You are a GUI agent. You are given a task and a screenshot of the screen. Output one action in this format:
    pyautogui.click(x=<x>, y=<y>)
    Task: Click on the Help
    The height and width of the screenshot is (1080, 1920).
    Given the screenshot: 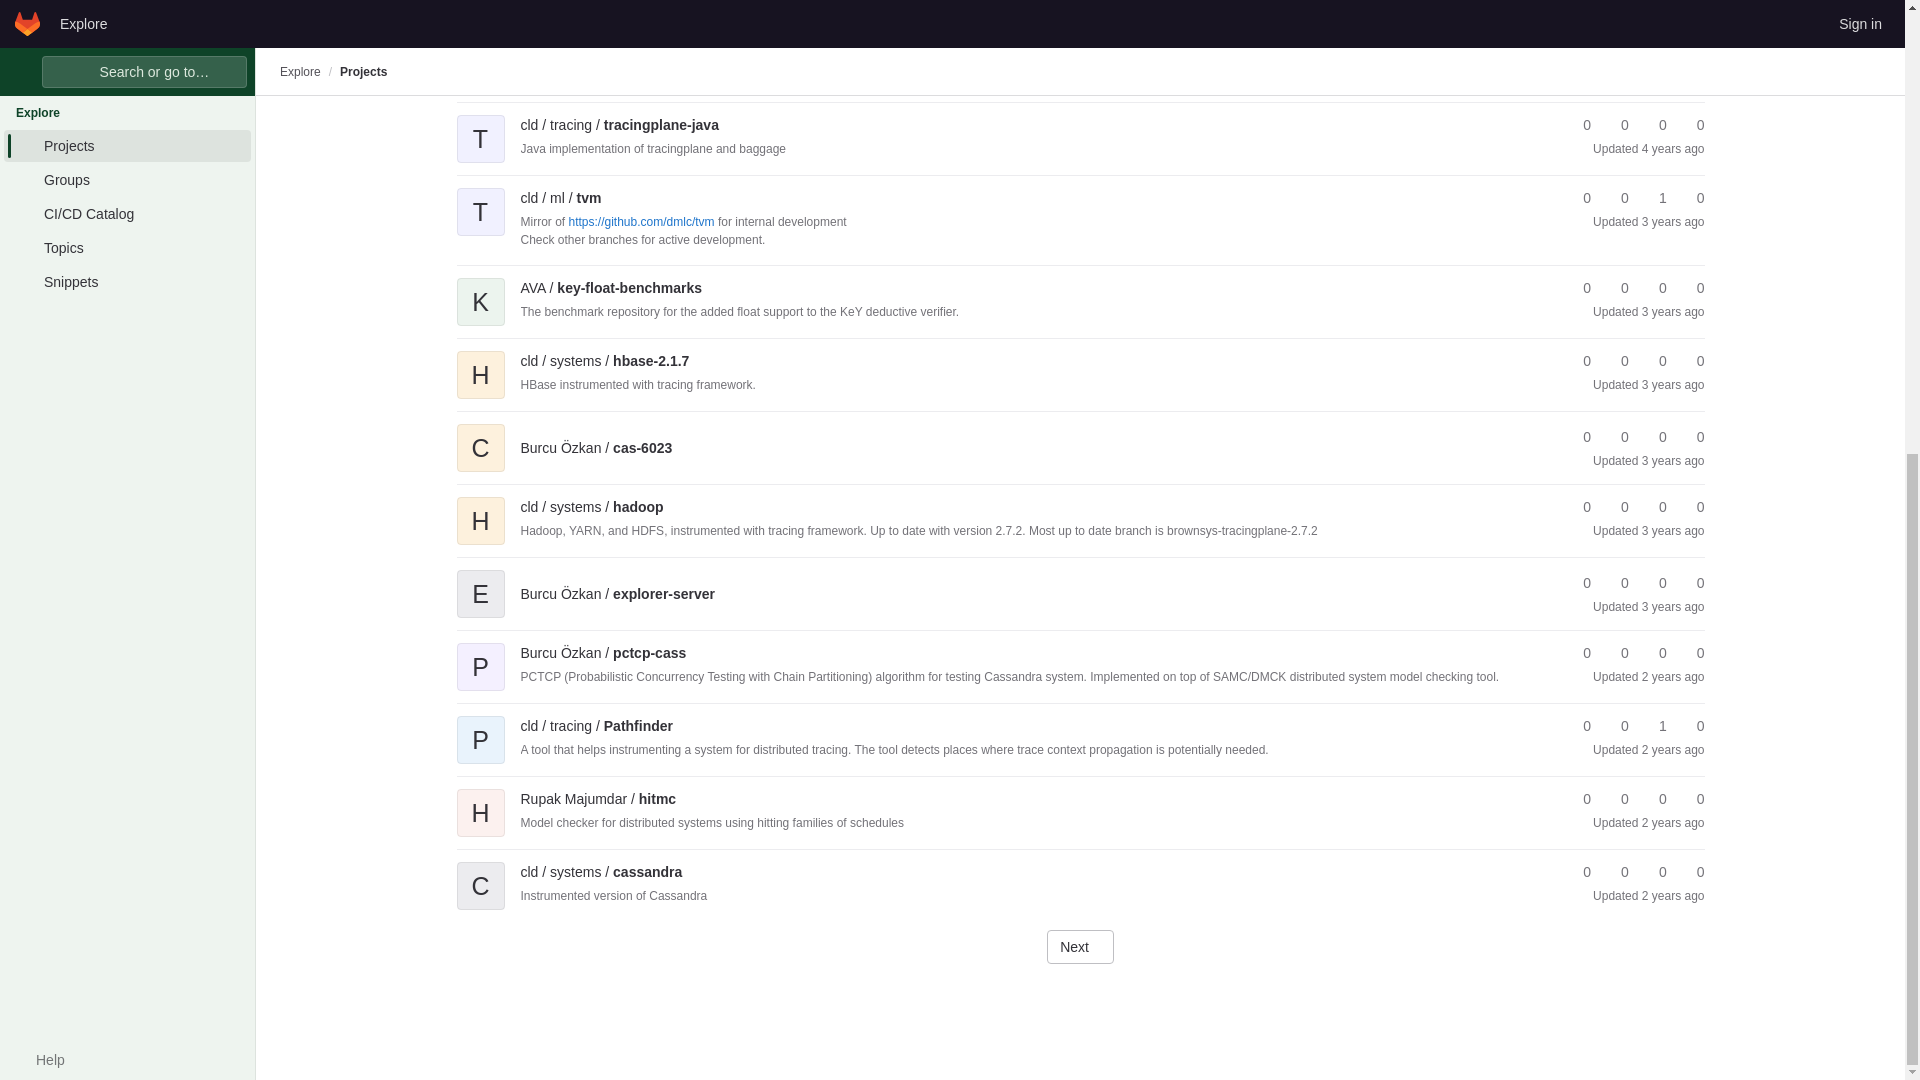 What is the action you would take?
    pyautogui.click(x=40, y=284)
    